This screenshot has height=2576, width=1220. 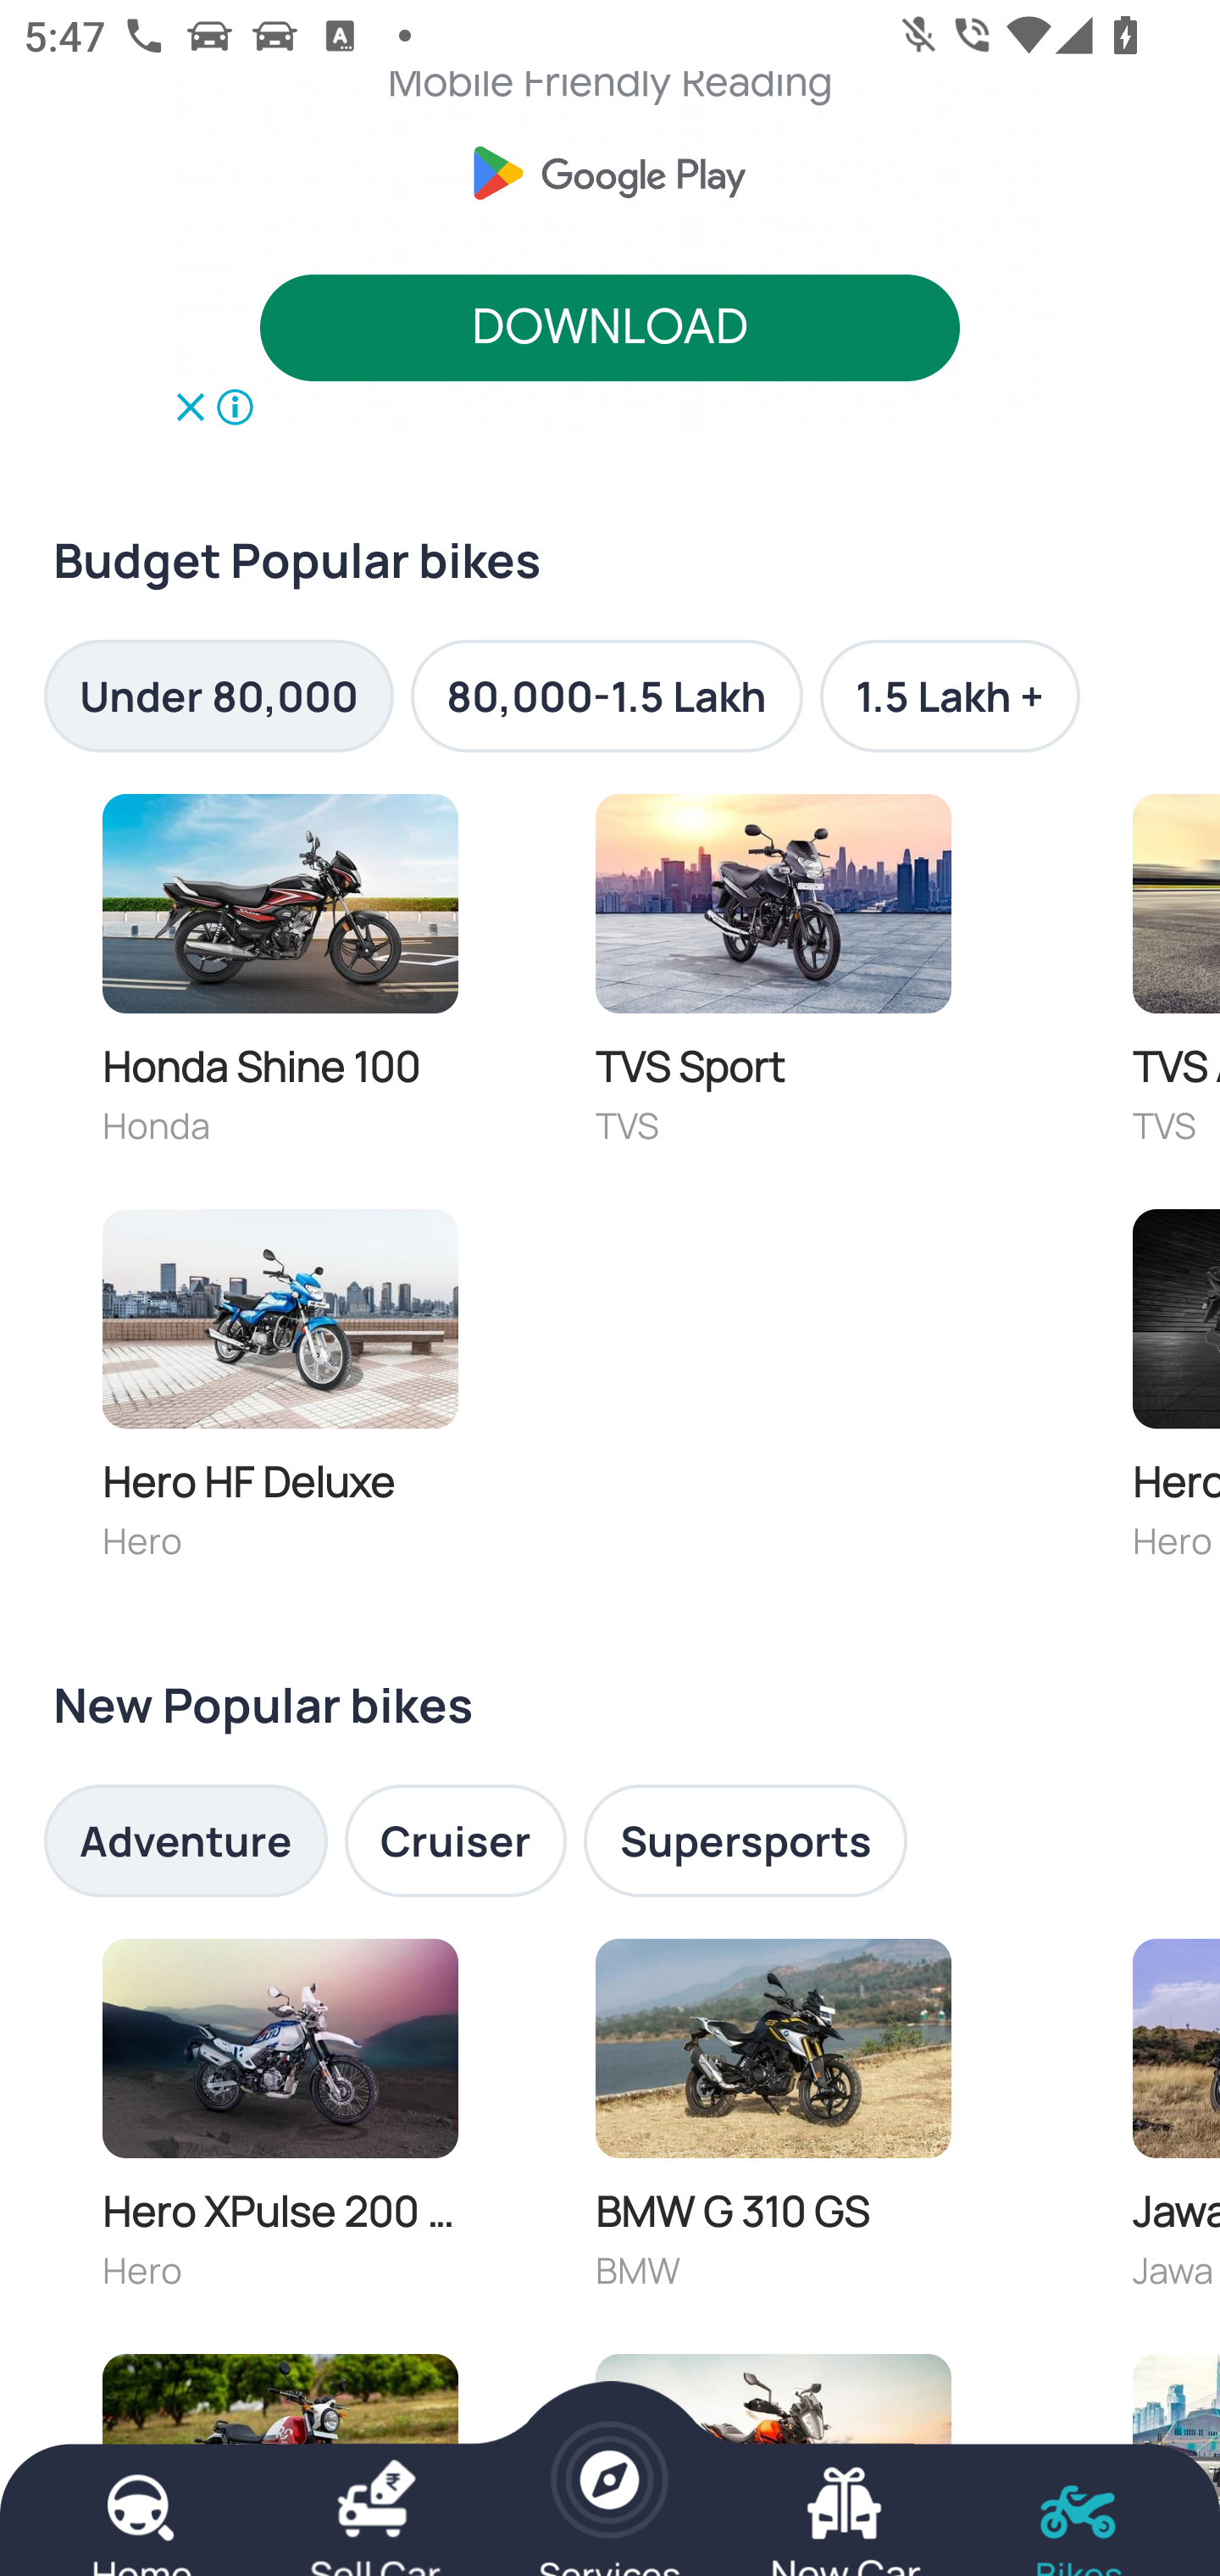 I want to click on DOWNLOAD, so click(x=610, y=328).